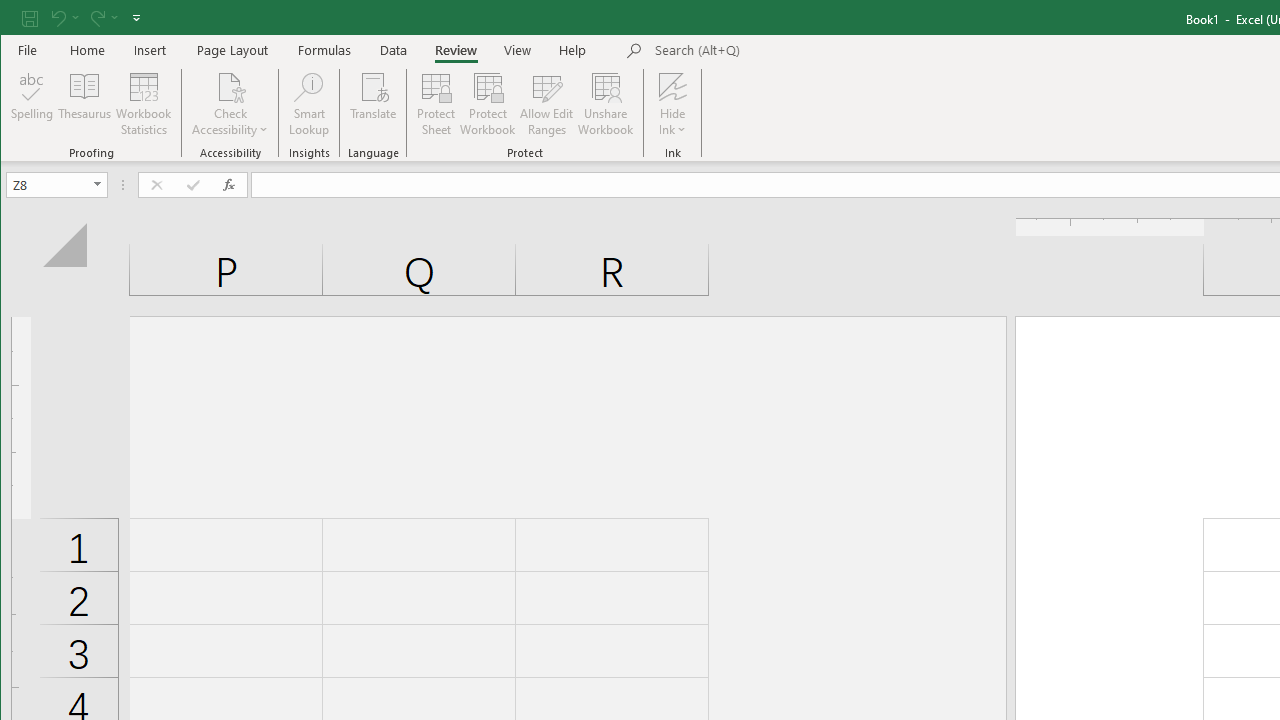  I want to click on Hide Ink, so click(672, 86).